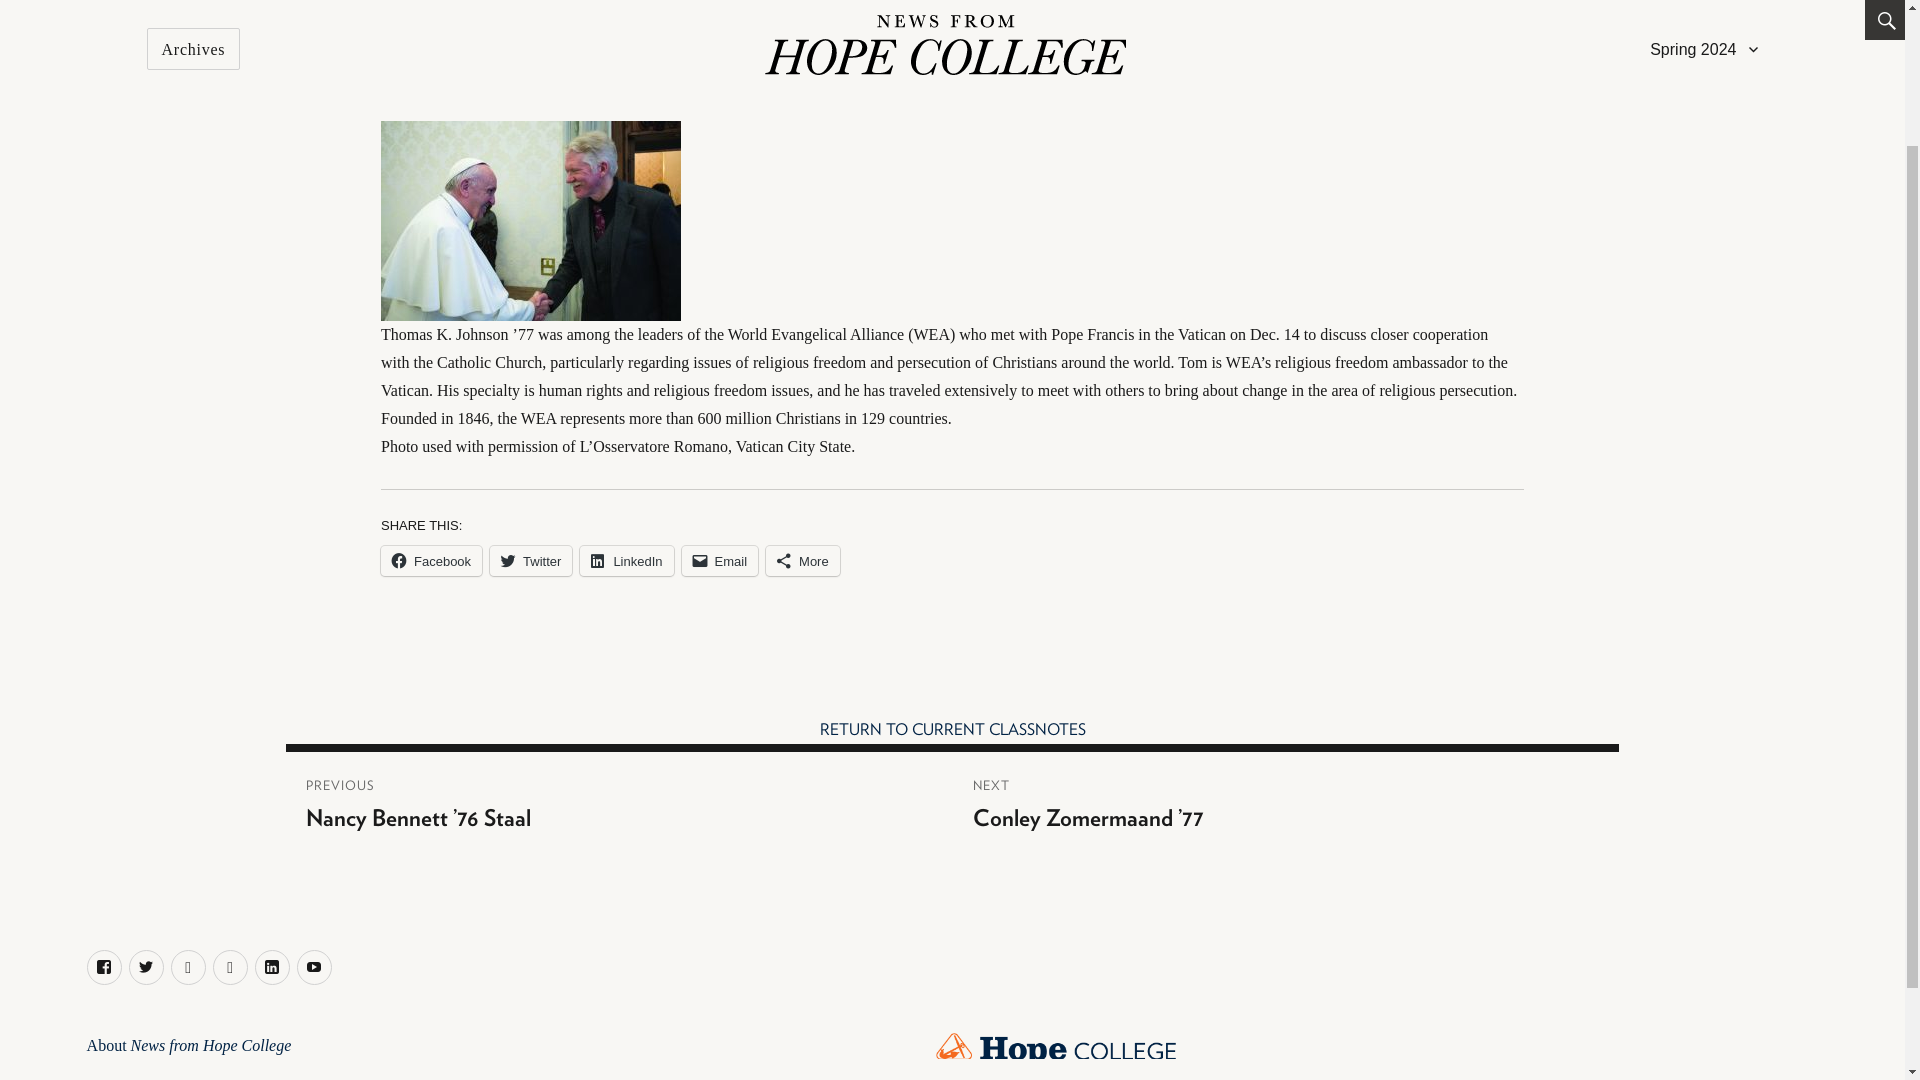  What do you see at coordinates (530, 560) in the screenshot?
I see `Twitter` at bounding box center [530, 560].